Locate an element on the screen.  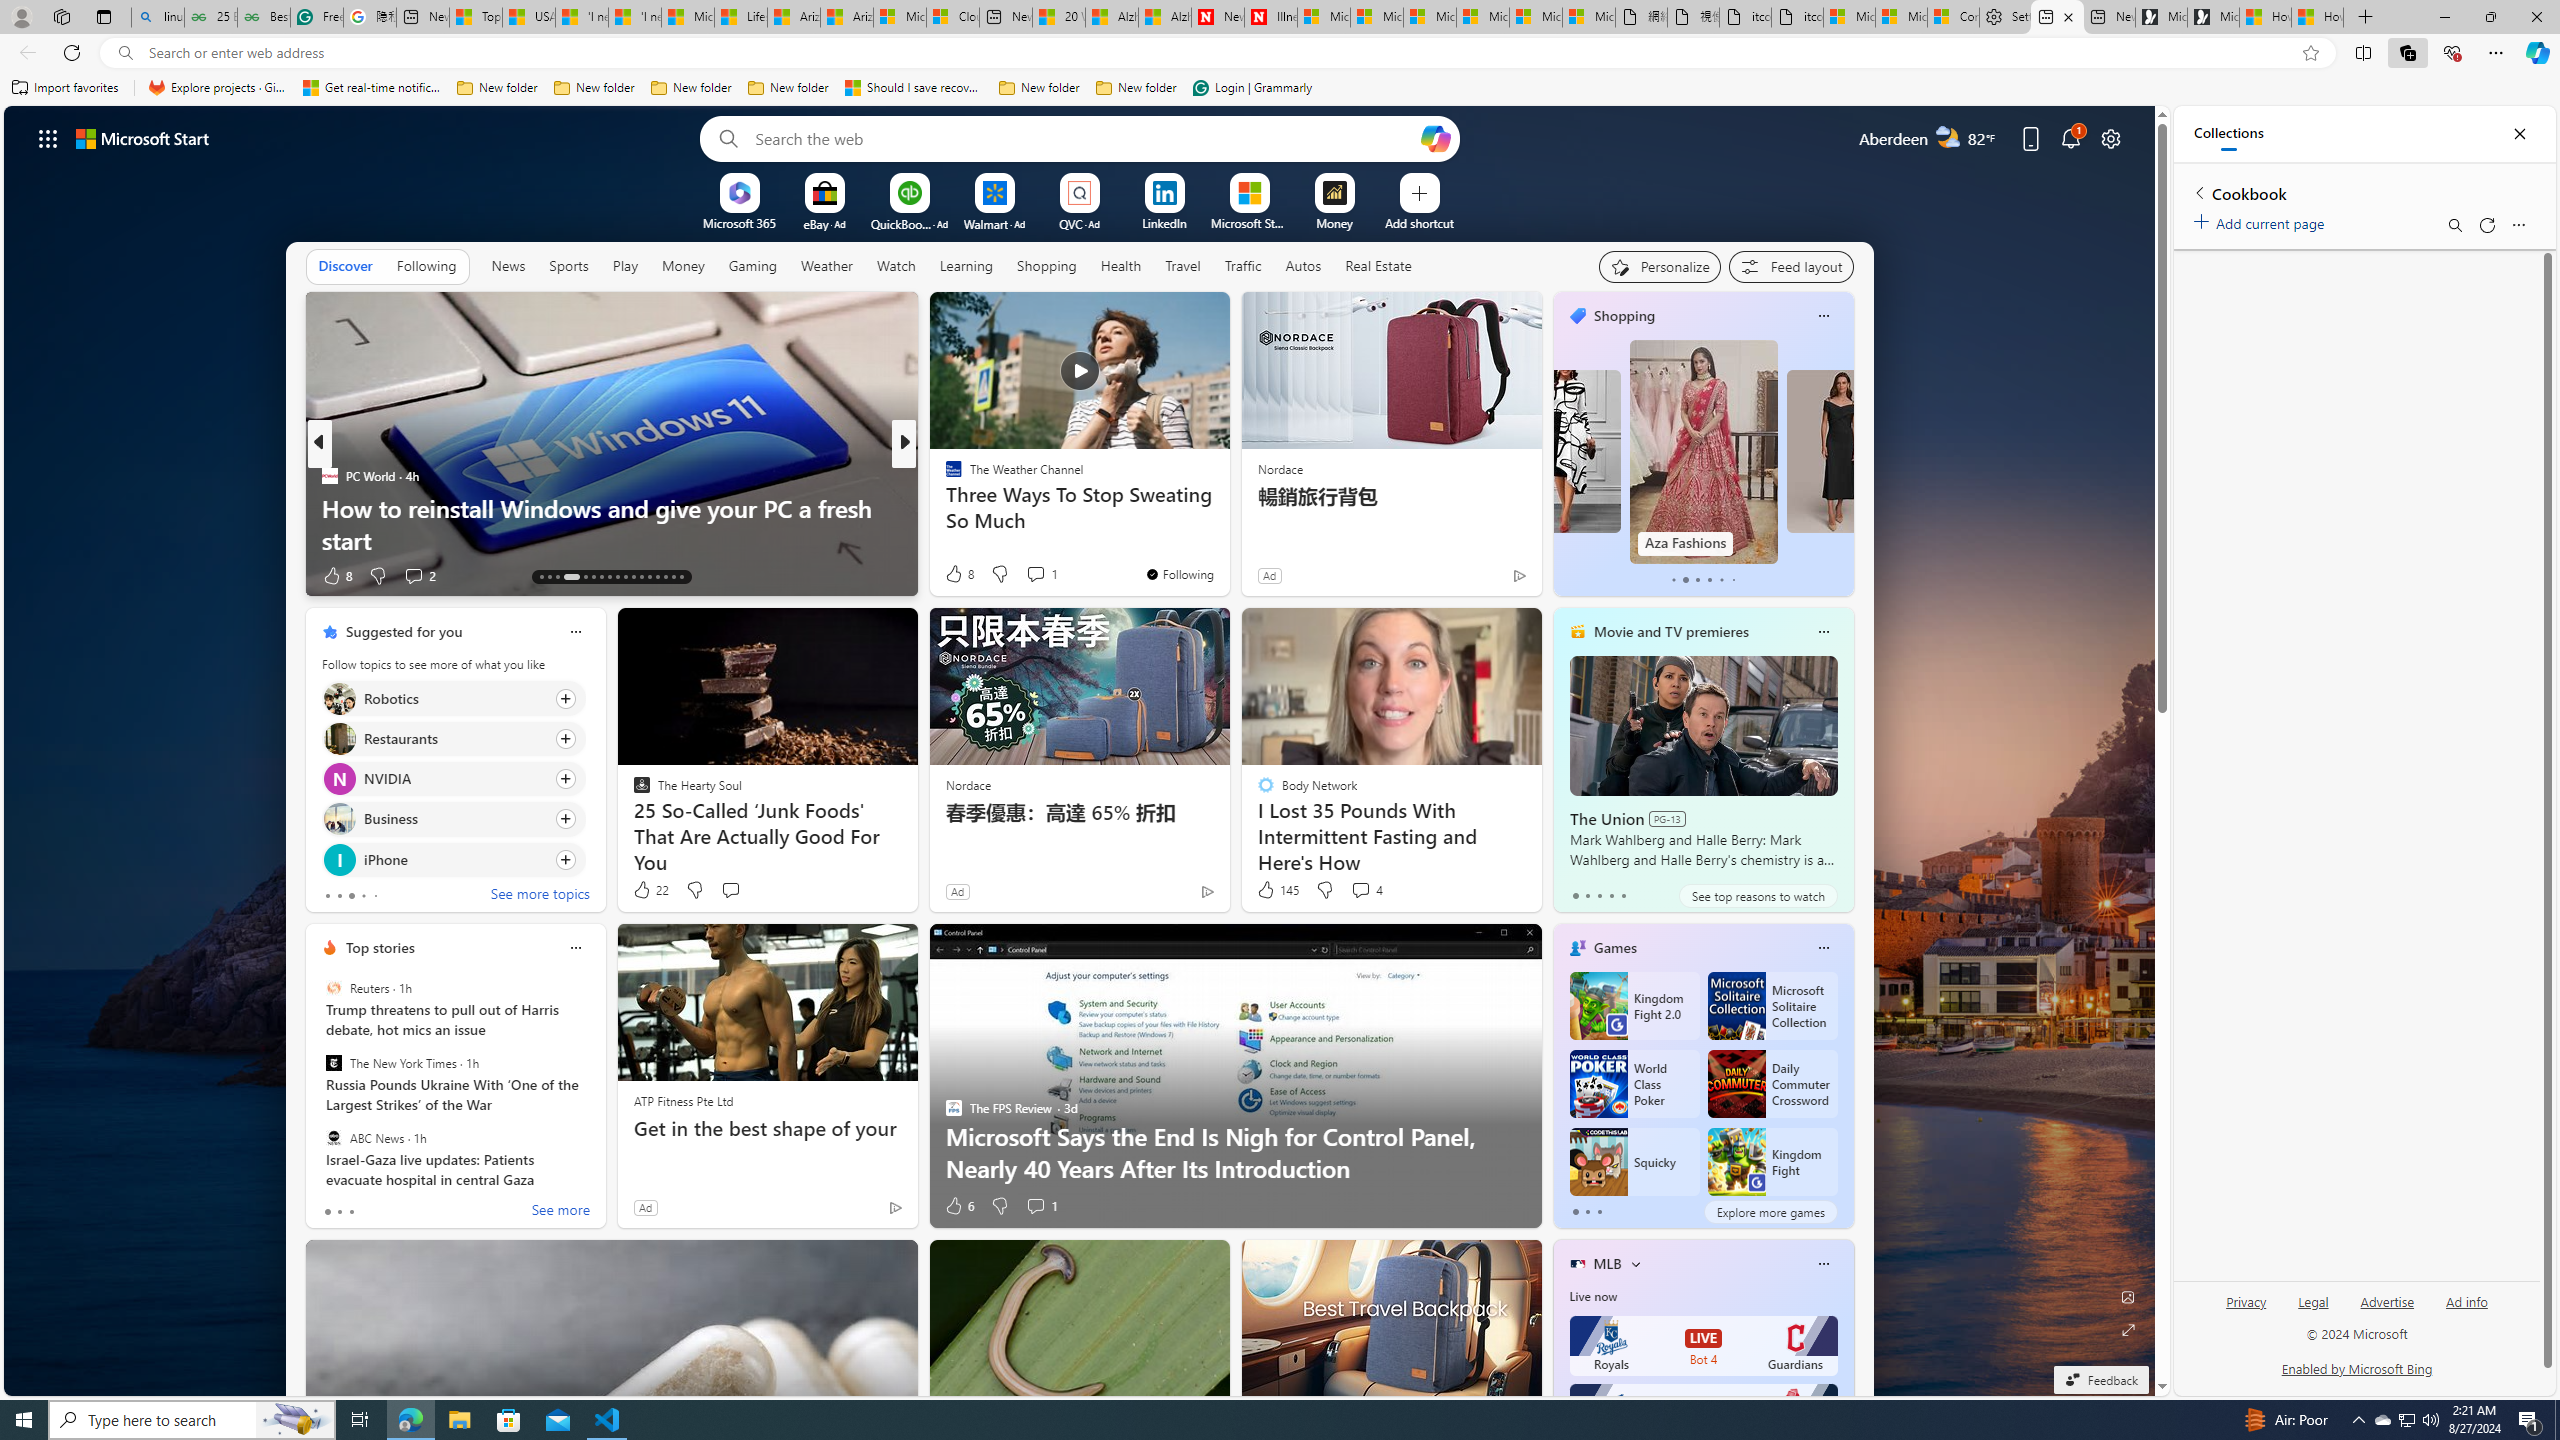
AutomationID: backgroundImagePicture is located at coordinates (1080, 750).